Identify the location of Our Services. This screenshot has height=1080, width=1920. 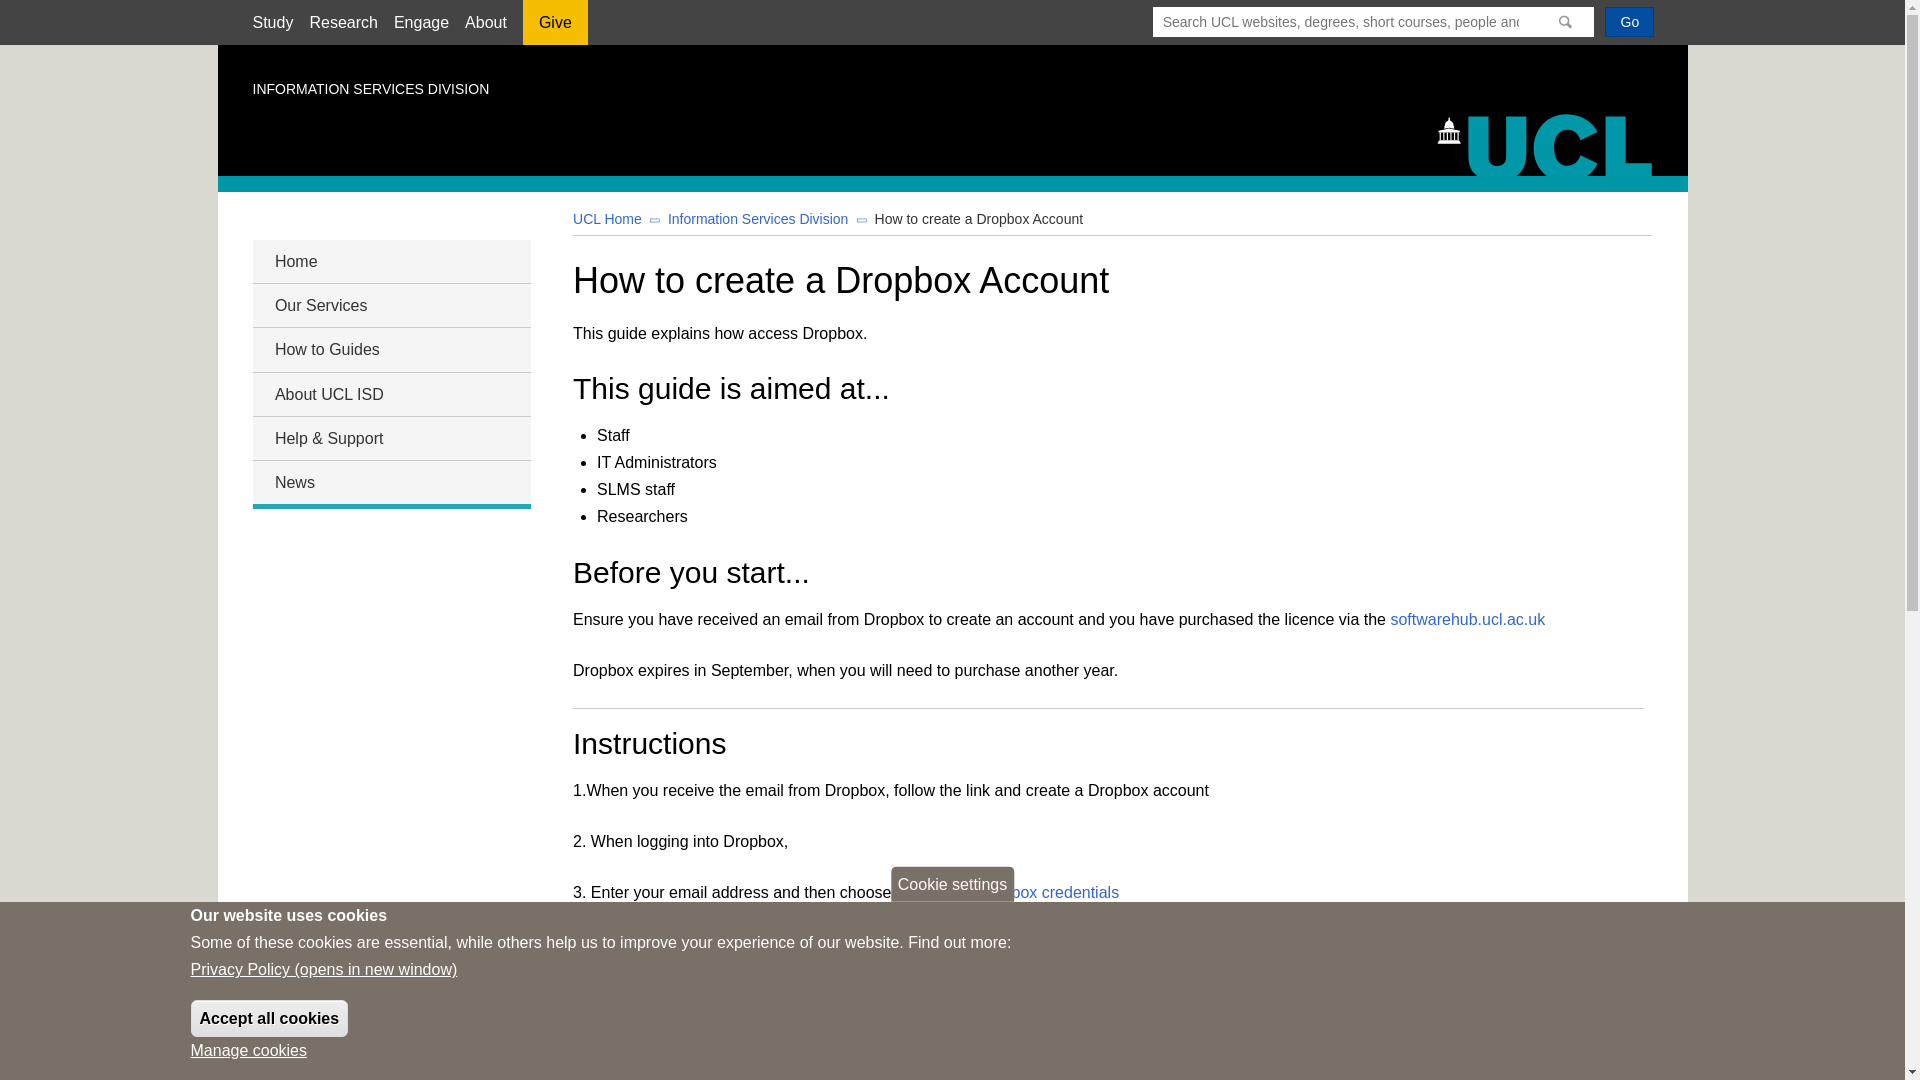
(390, 304).